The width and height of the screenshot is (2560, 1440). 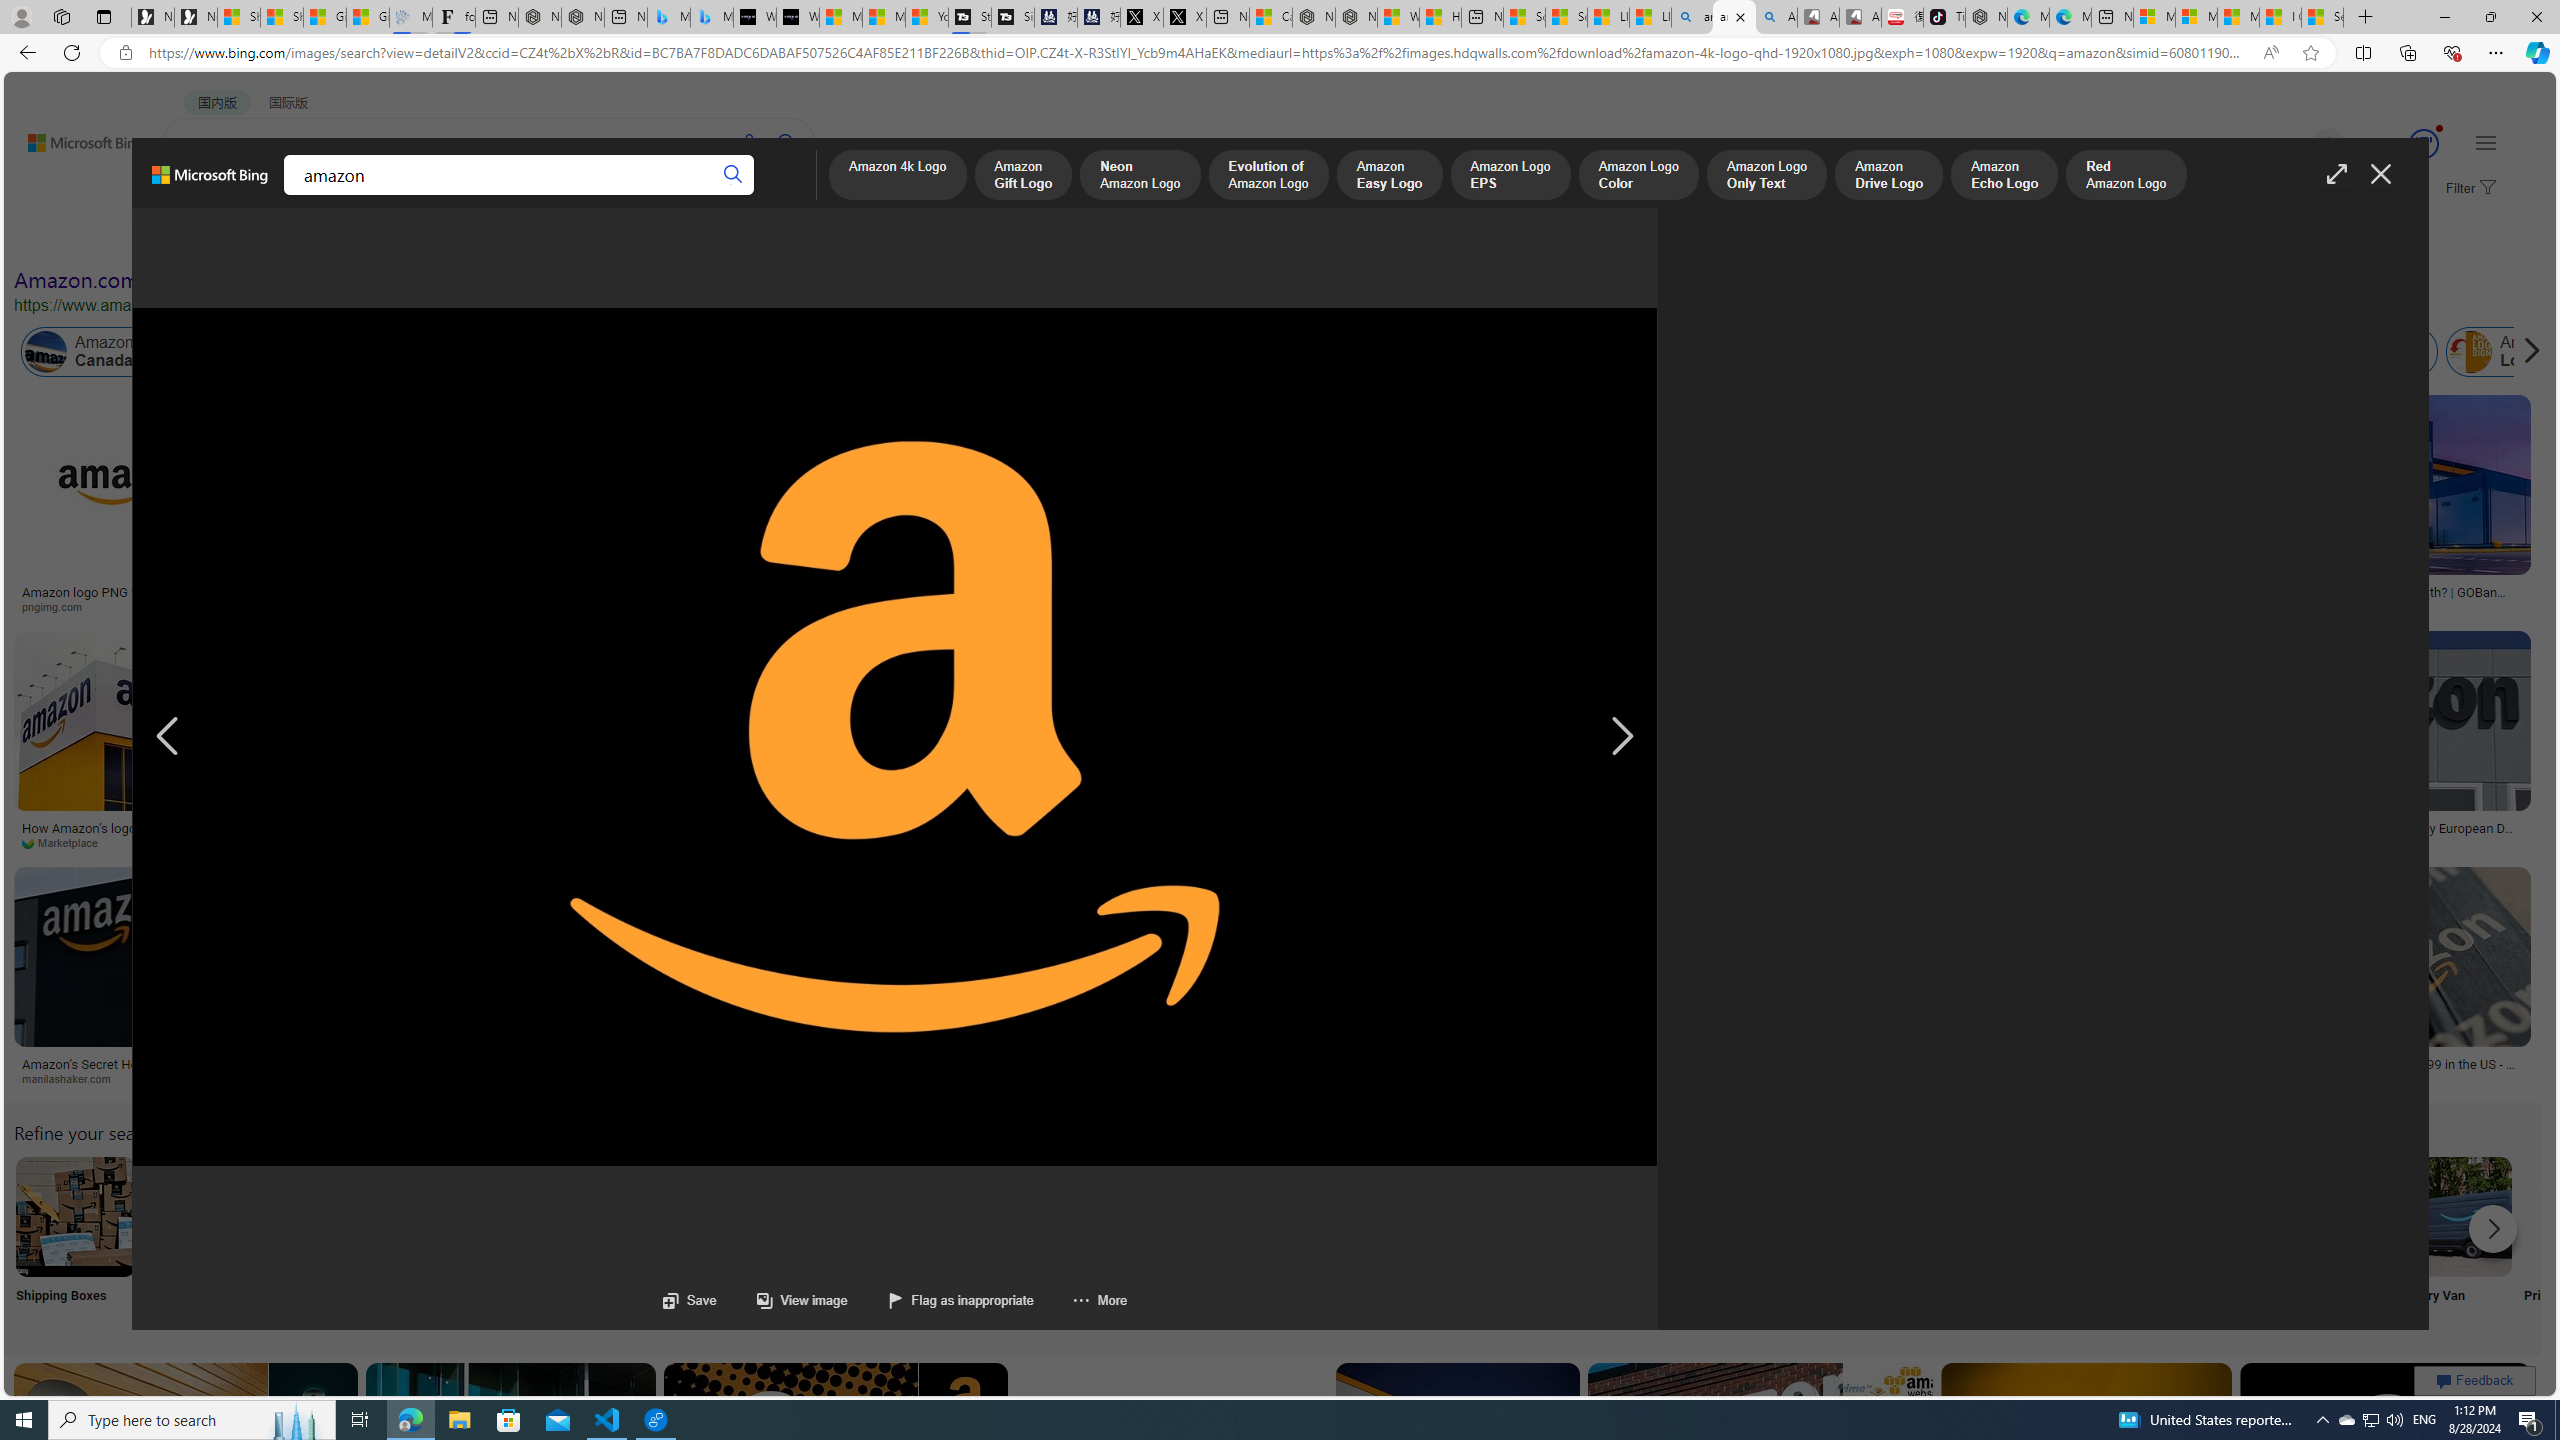 What do you see at coordinates (339, 1242) in the screenshot?
I see `Amazon Clip Art Clip Art` at bounding box center [339, 1242].